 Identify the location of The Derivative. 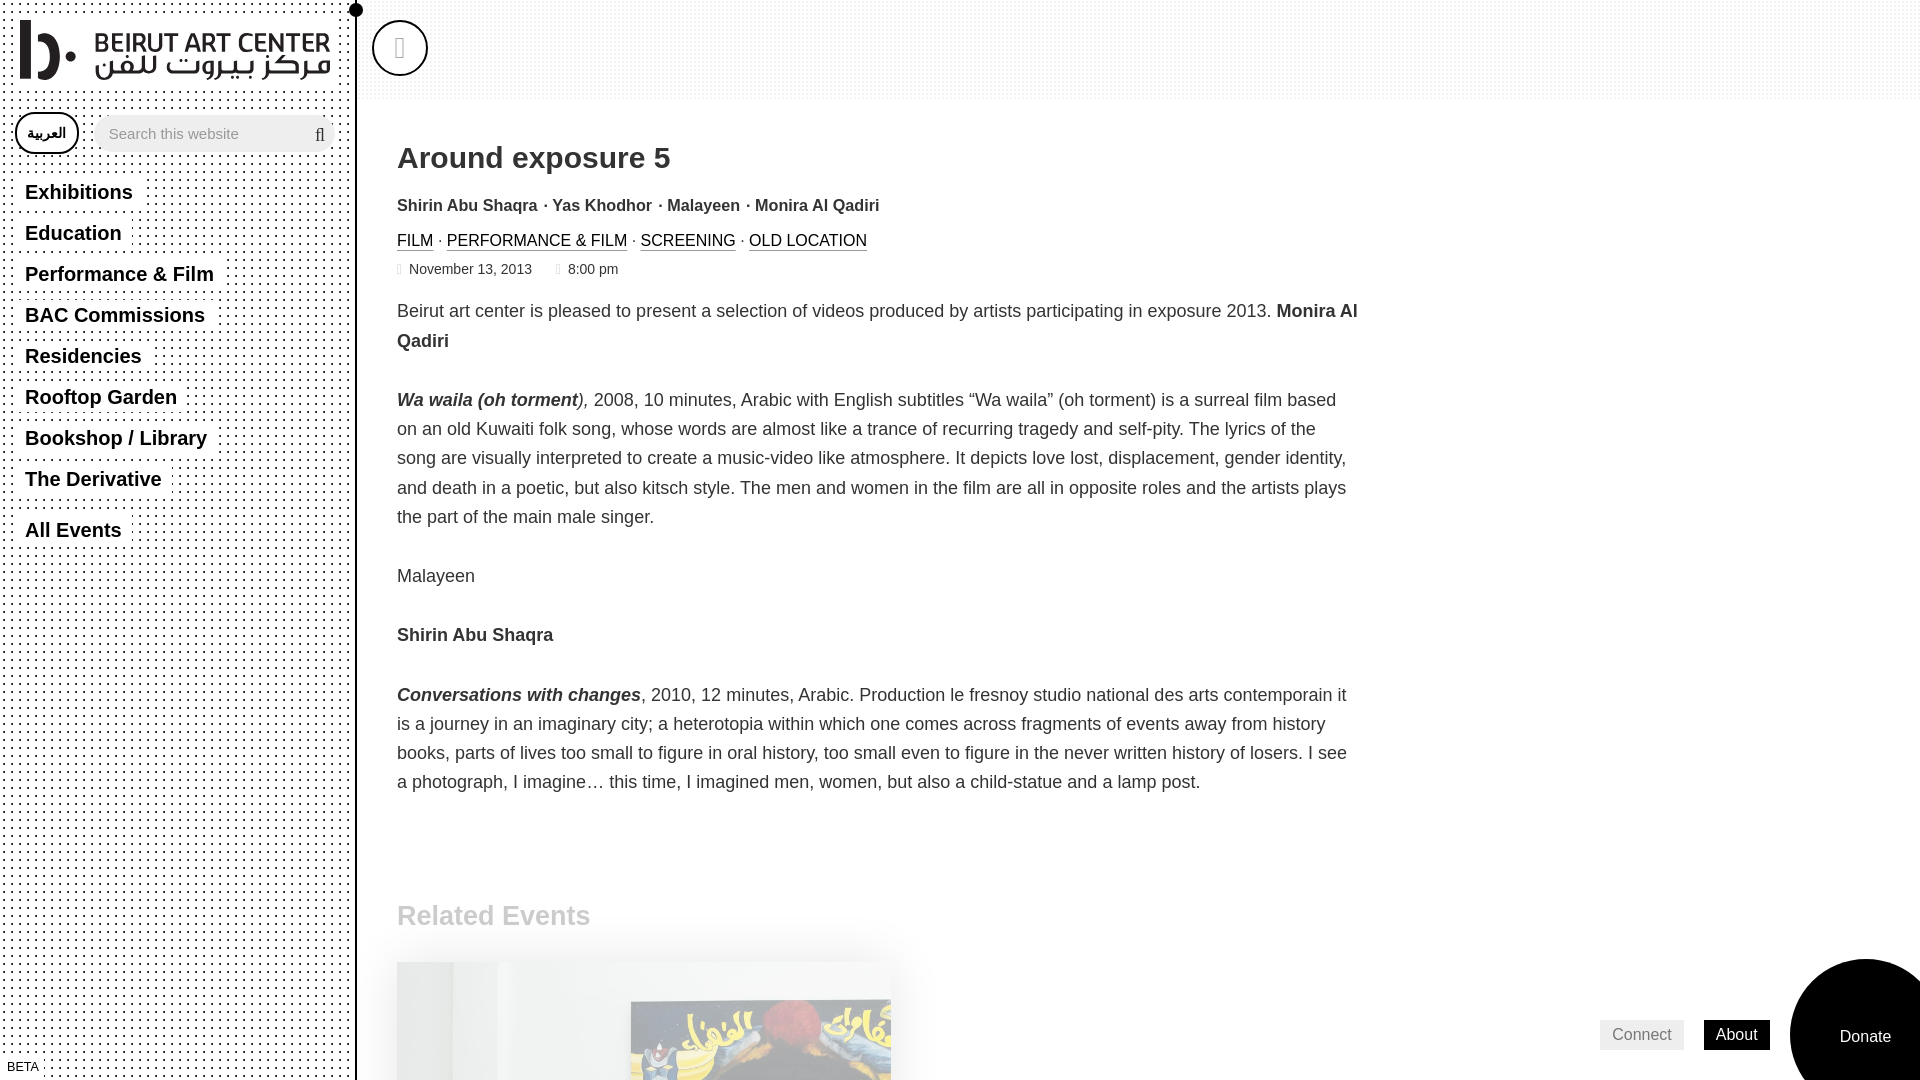
(94, 478).